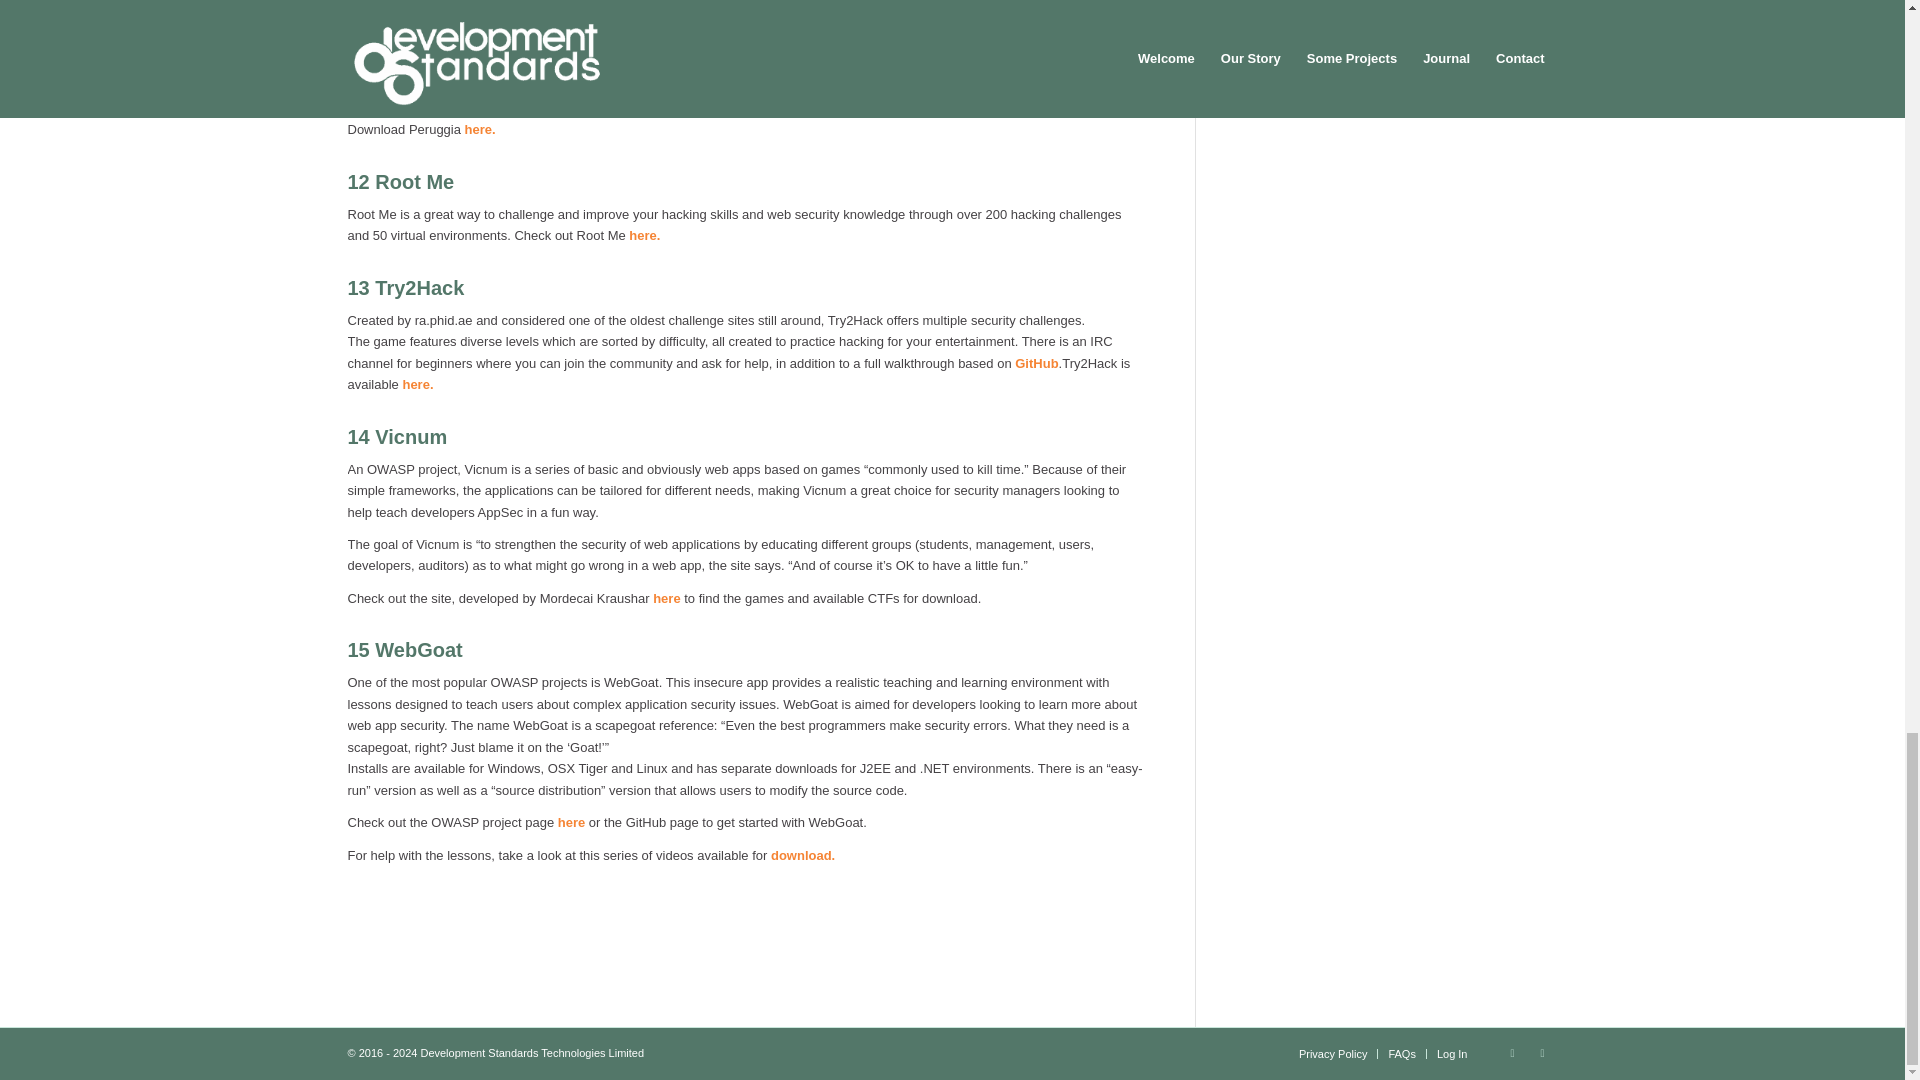  Describe the element at coordinates (417, 54) in the screenshot. I see `Peruggia` at that location.